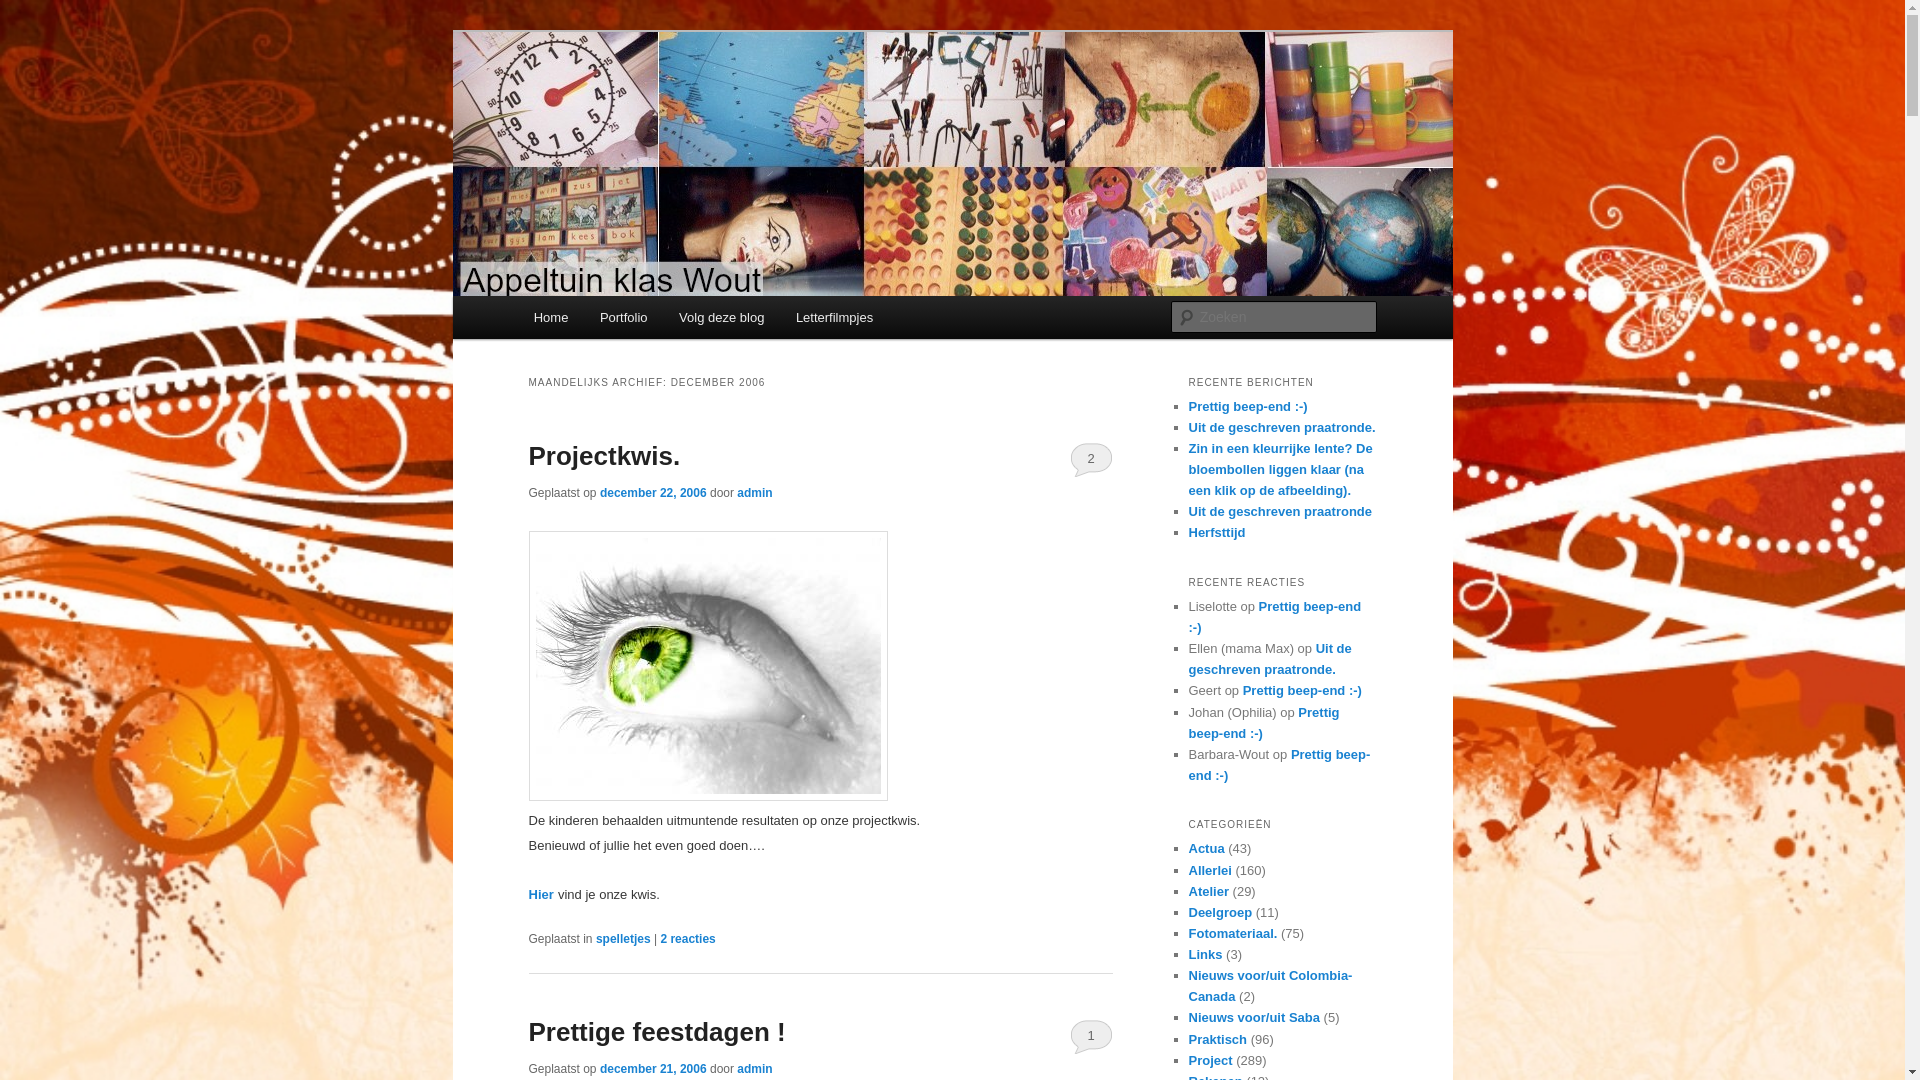 Image resolution: width=1920 pixels, height=1080 pixels. Describe the element at coordinates (741, 104) in the screenshot. I see `Appeltuin klas Wout / Barbara` at that location.